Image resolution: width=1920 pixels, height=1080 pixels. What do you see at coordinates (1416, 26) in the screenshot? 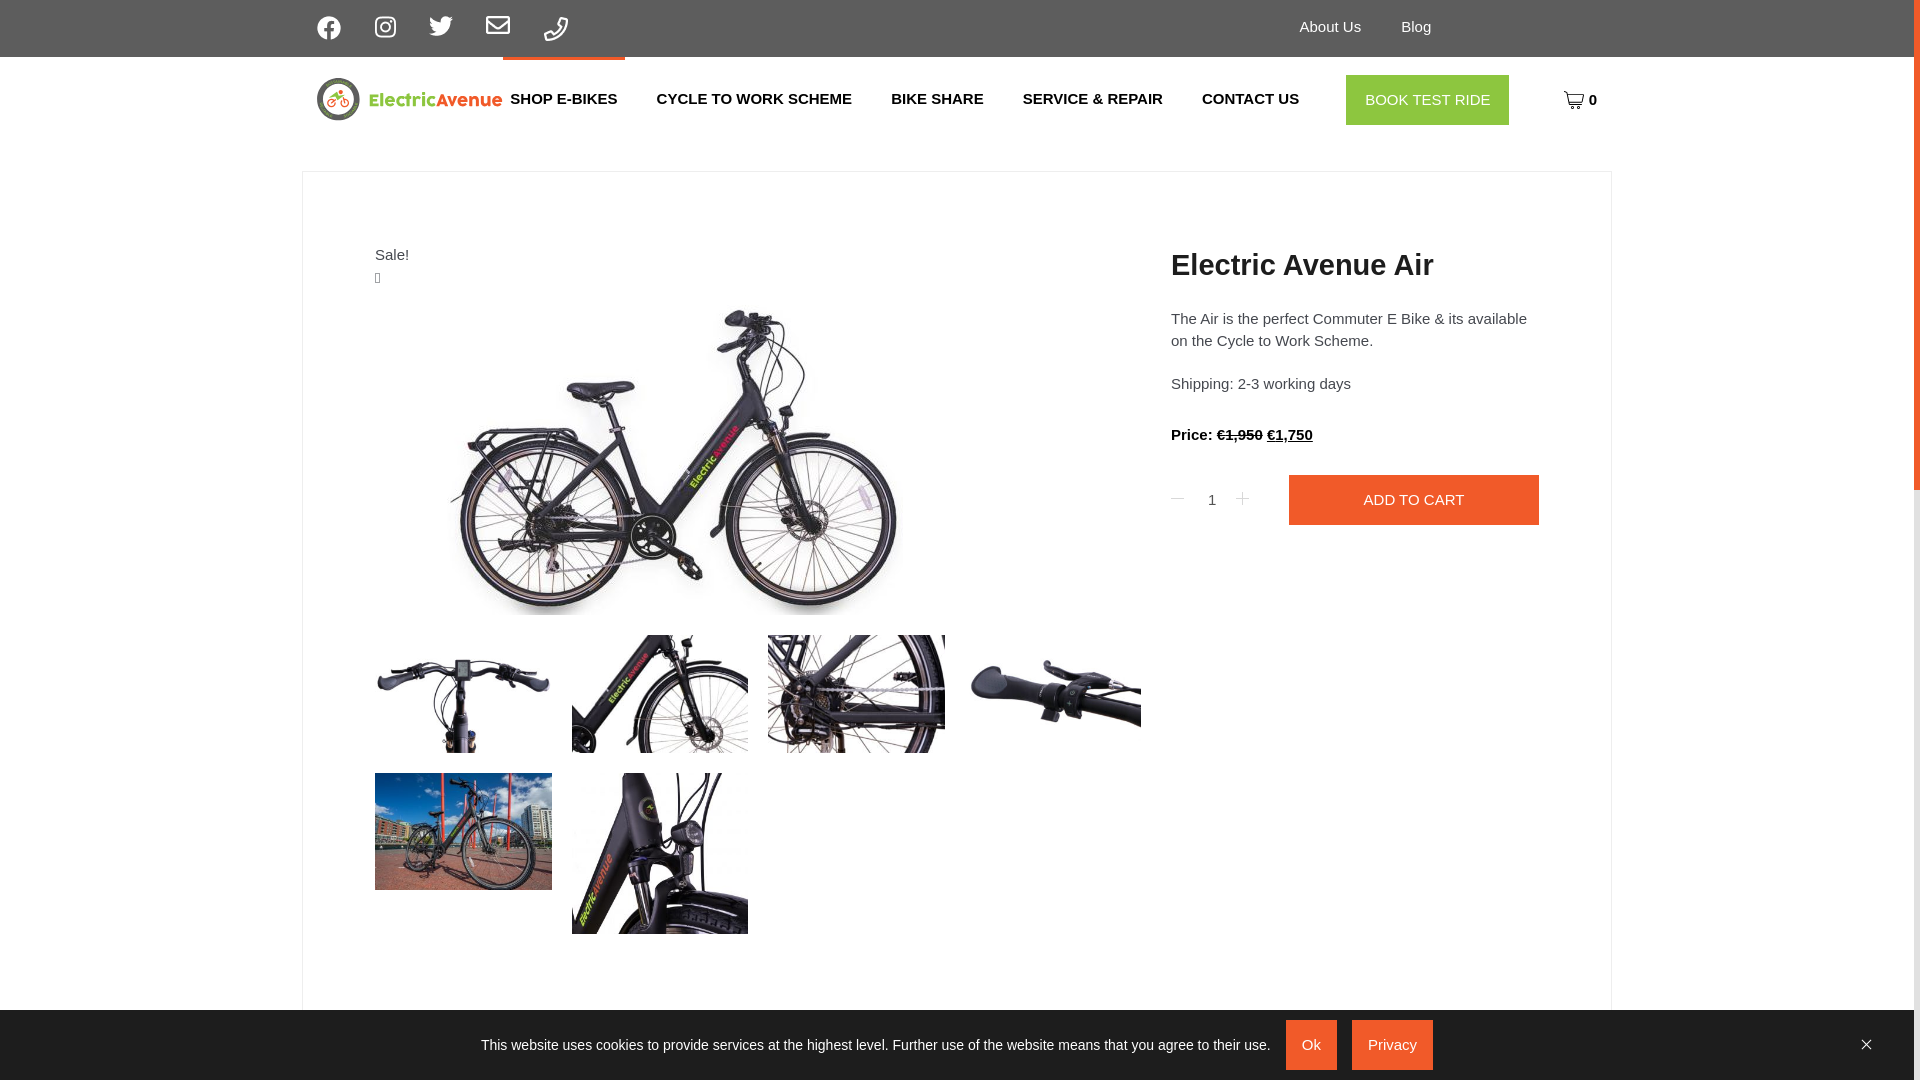
I see `Blog` at bounding box center [1416, 26].